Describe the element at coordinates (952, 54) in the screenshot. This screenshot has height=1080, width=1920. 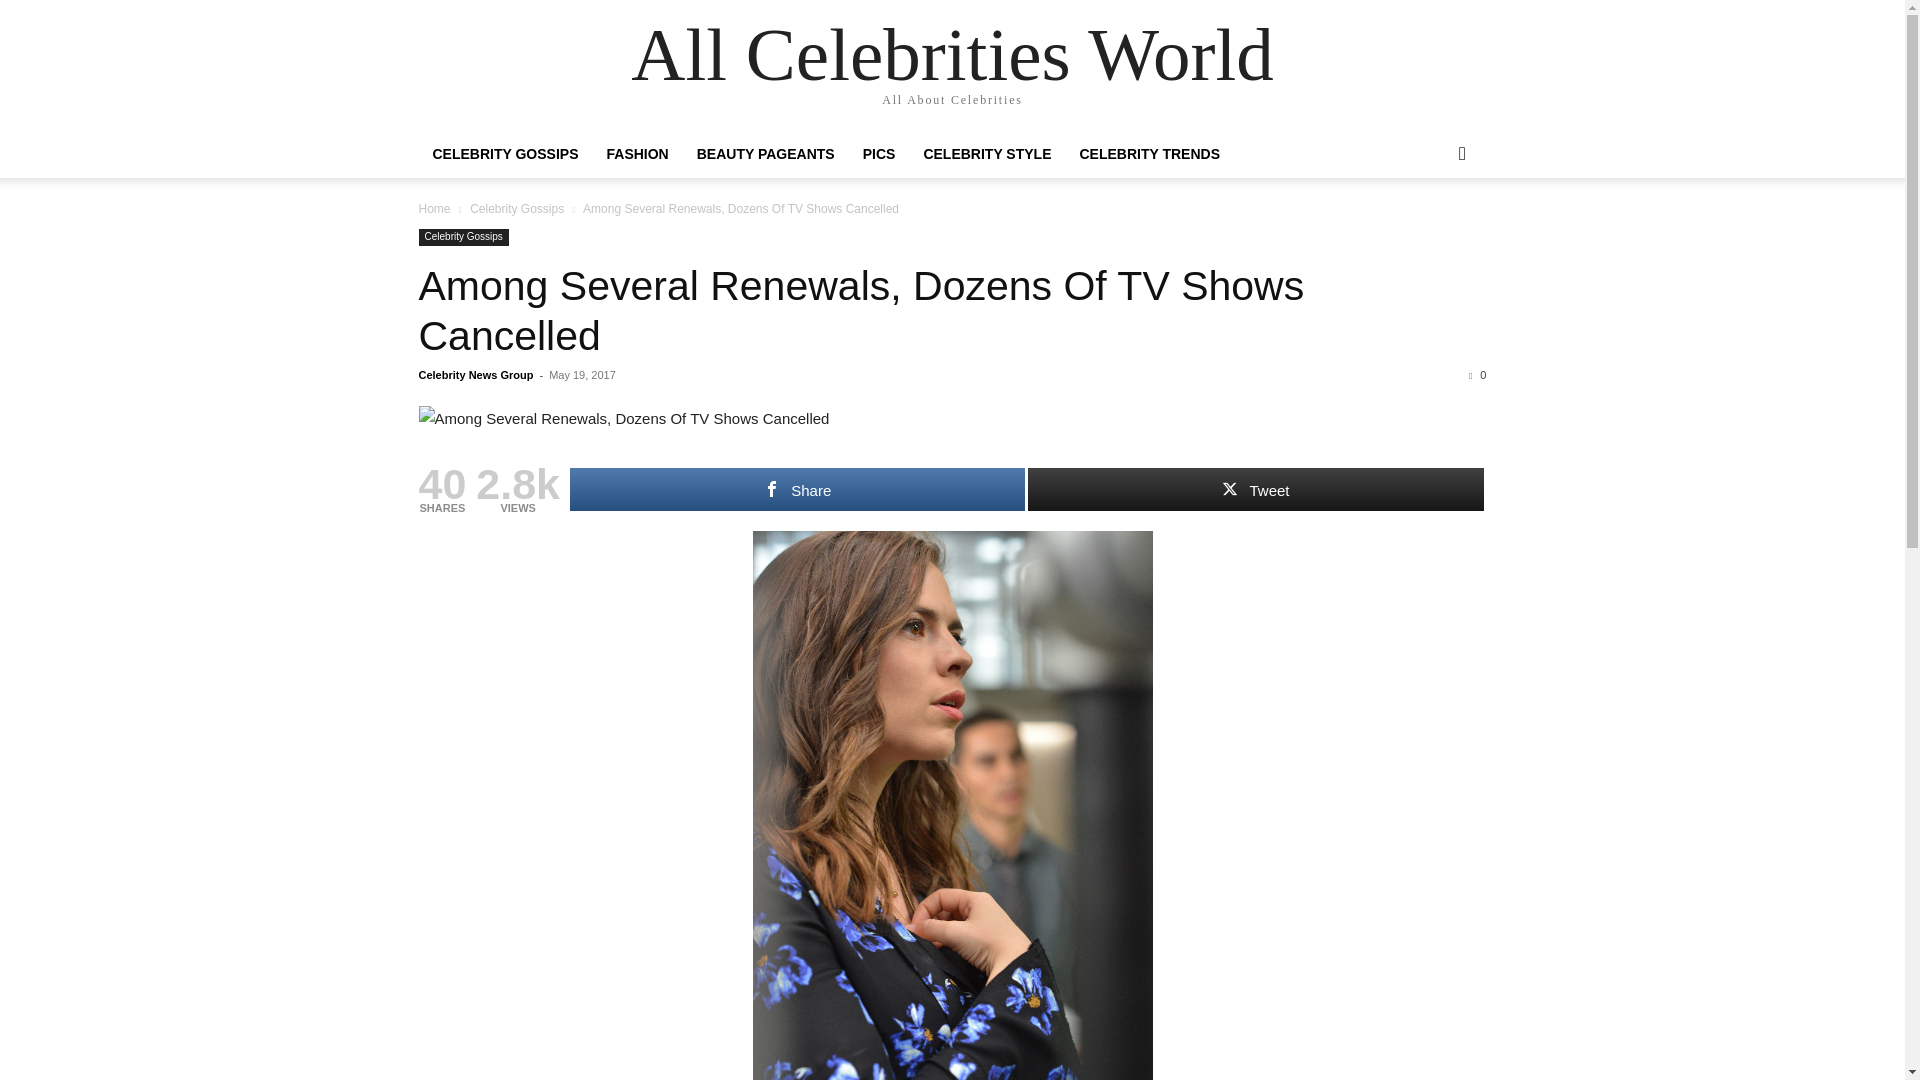
I see `All Celebrities World` at that location.